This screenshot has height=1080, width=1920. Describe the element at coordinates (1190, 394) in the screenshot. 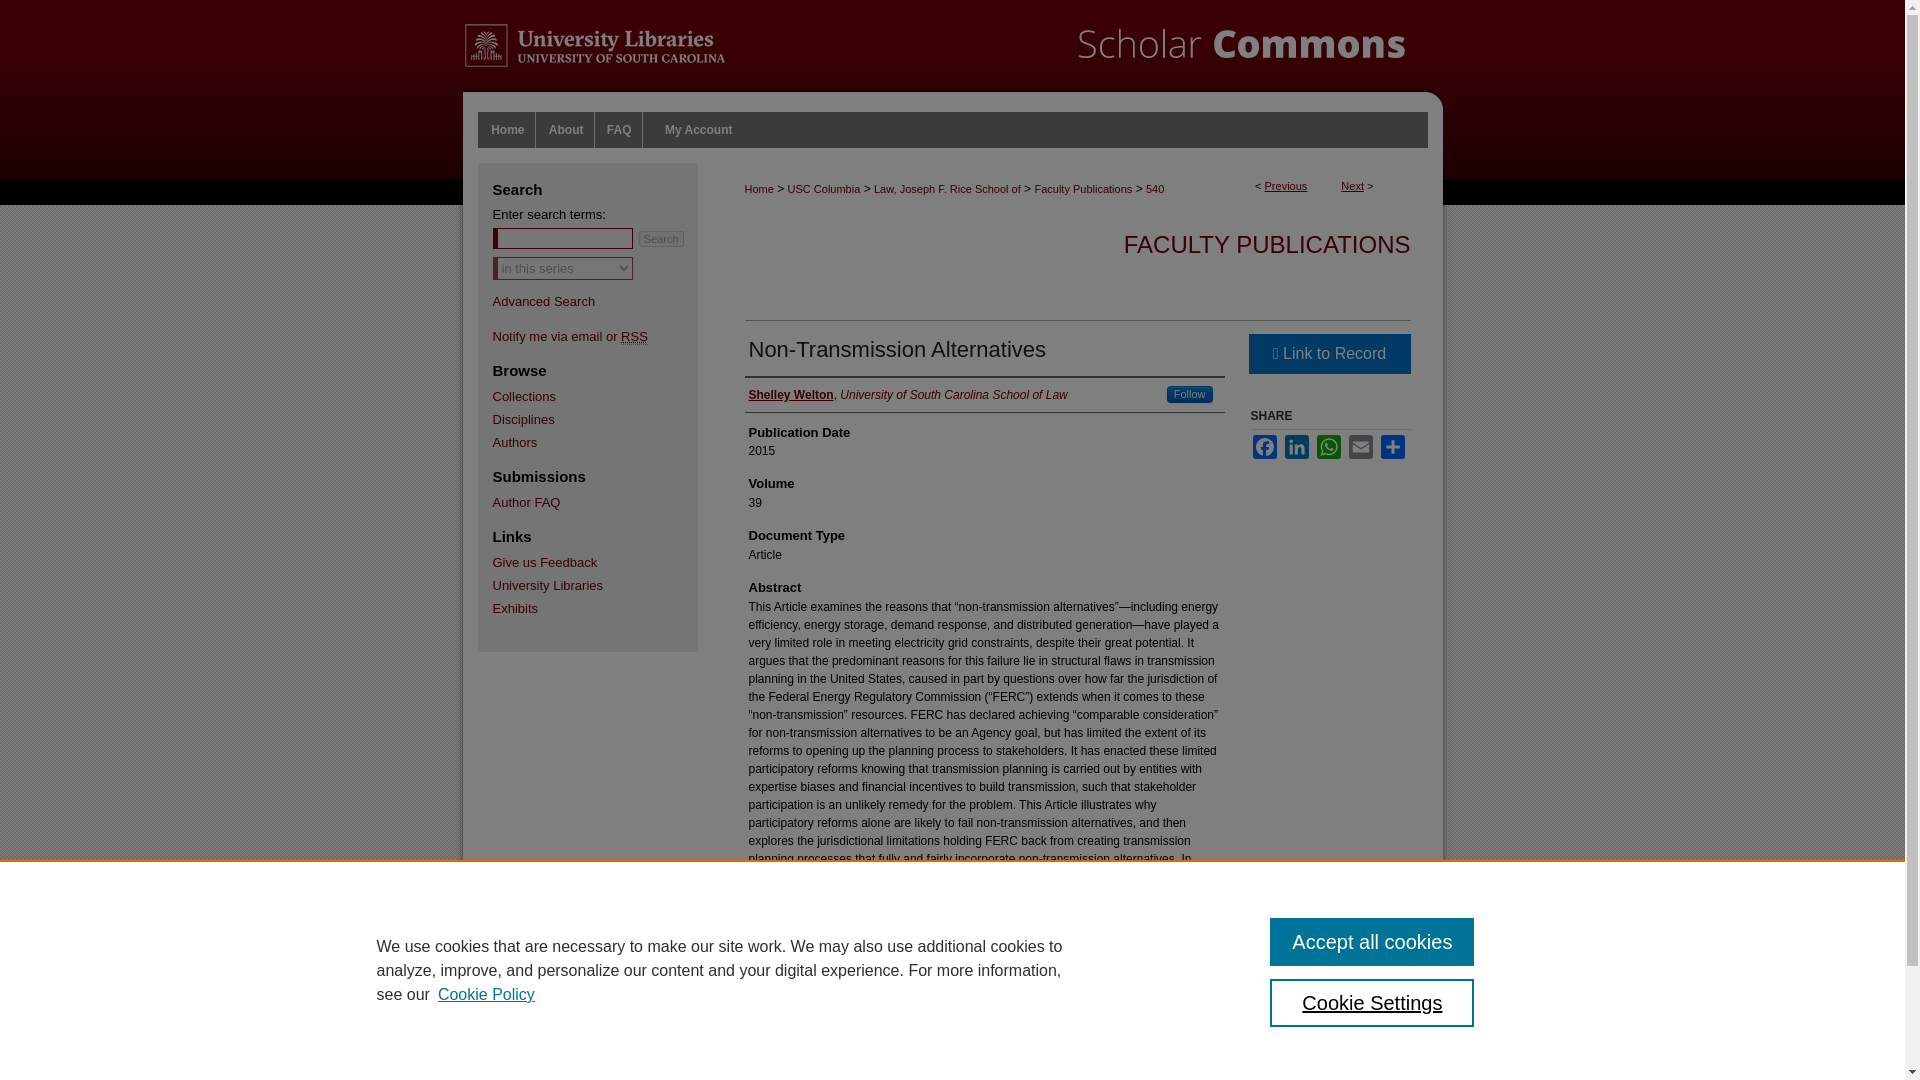

I see `Follow` at that location.